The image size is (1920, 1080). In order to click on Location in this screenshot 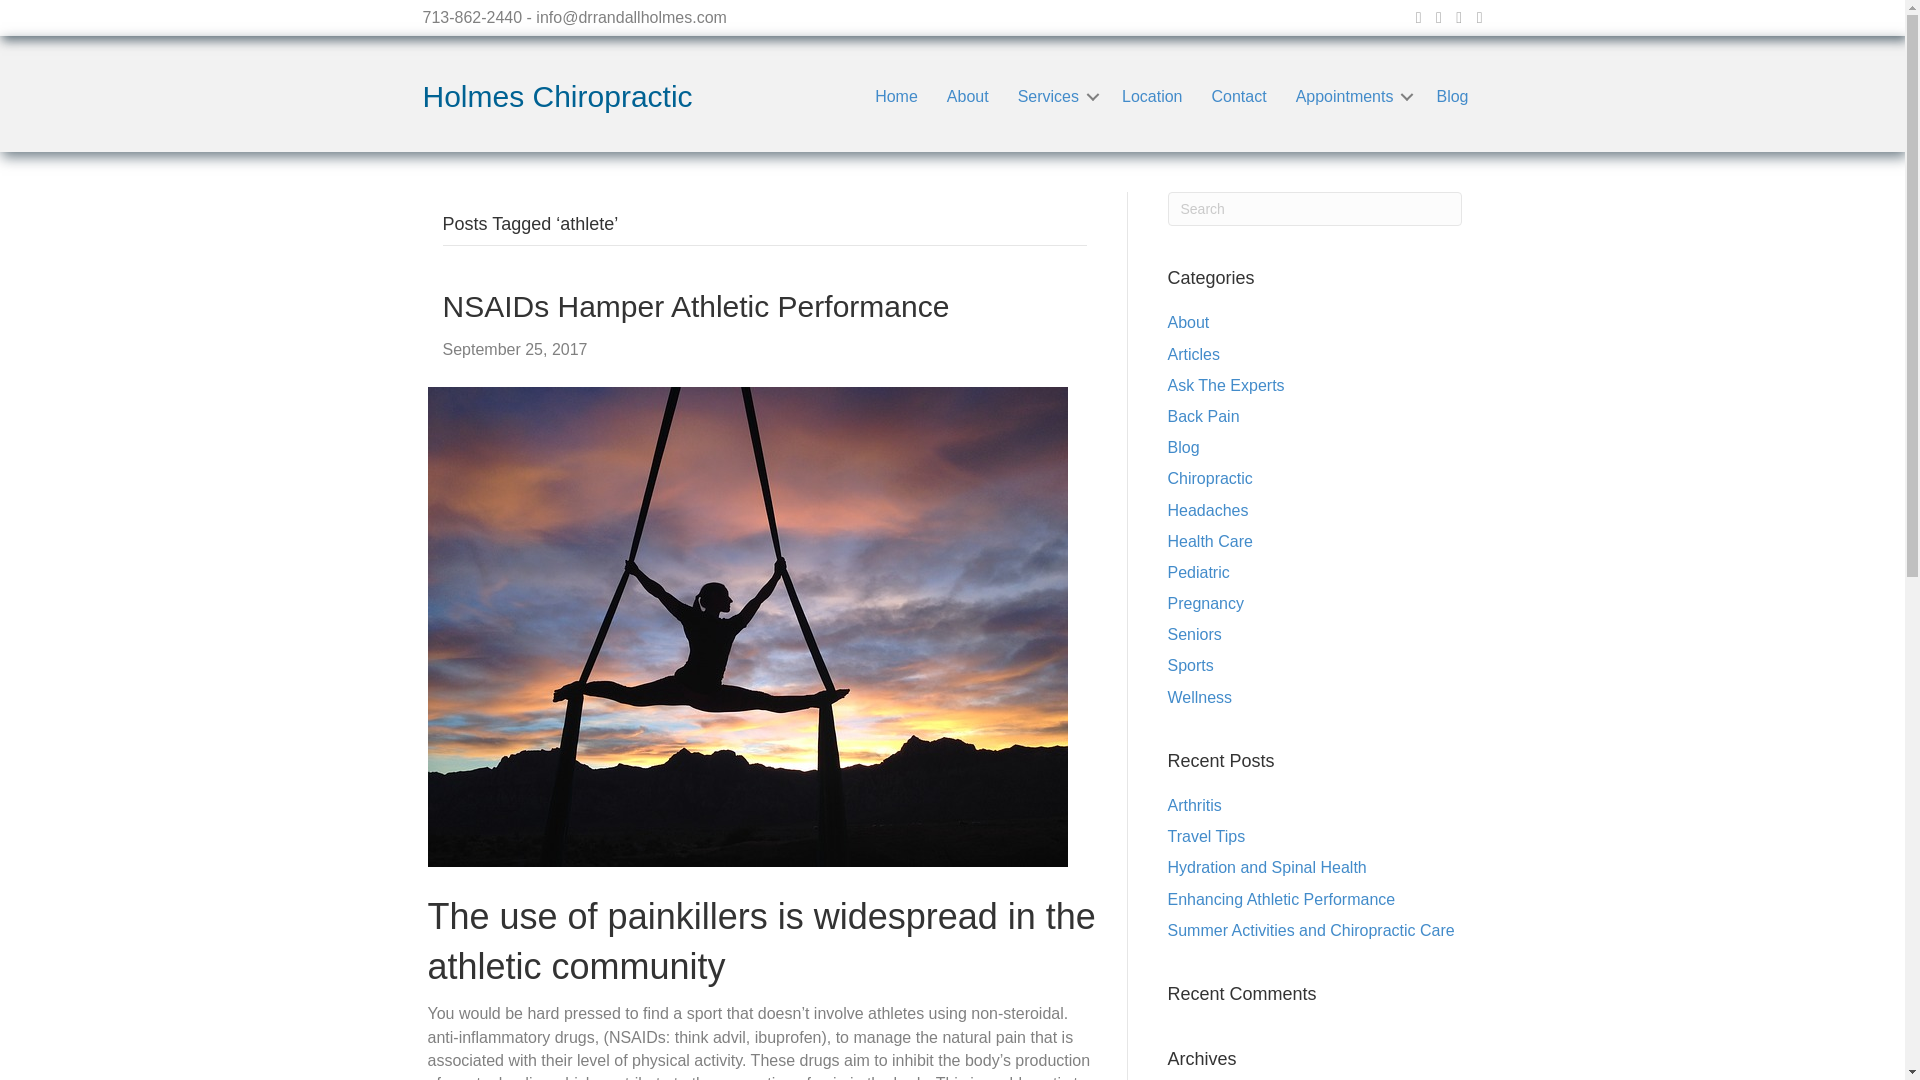, I will do `click(1152, 96)`.